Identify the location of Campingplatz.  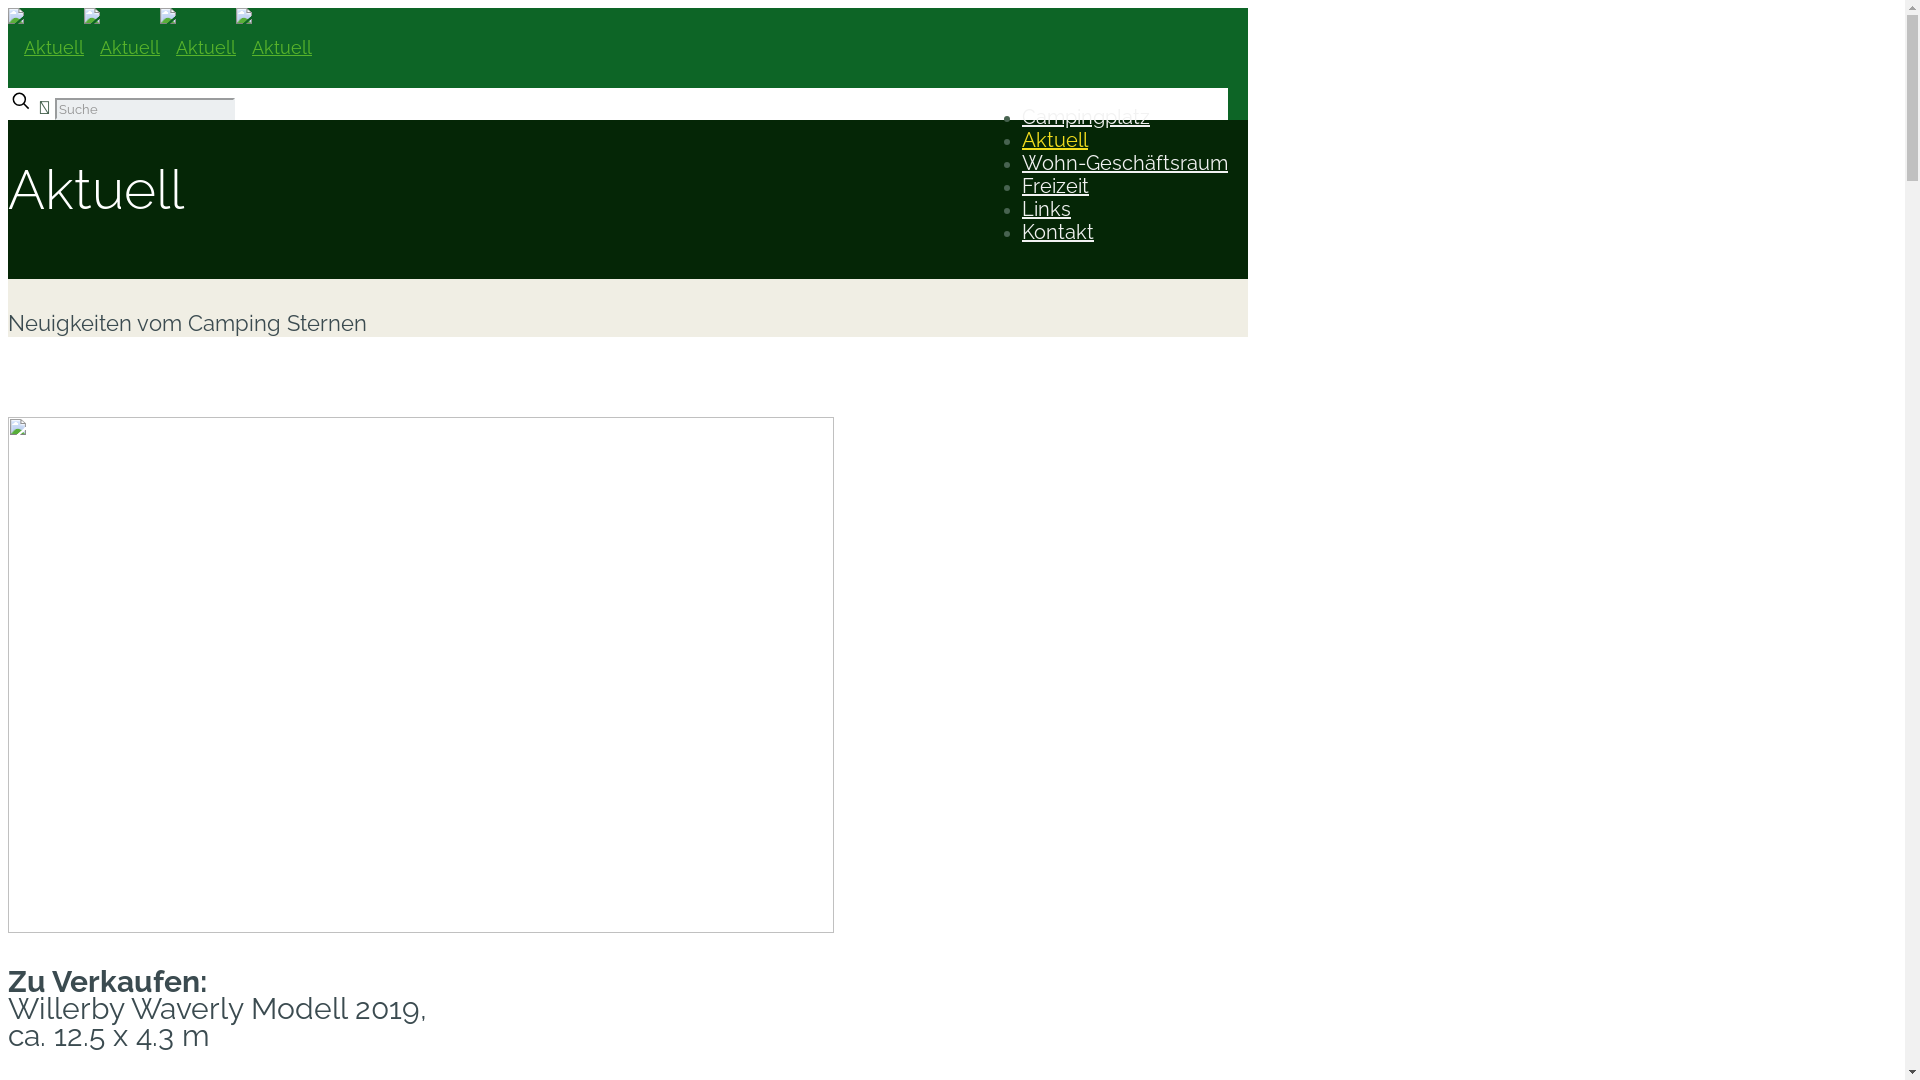
(1086, 117).